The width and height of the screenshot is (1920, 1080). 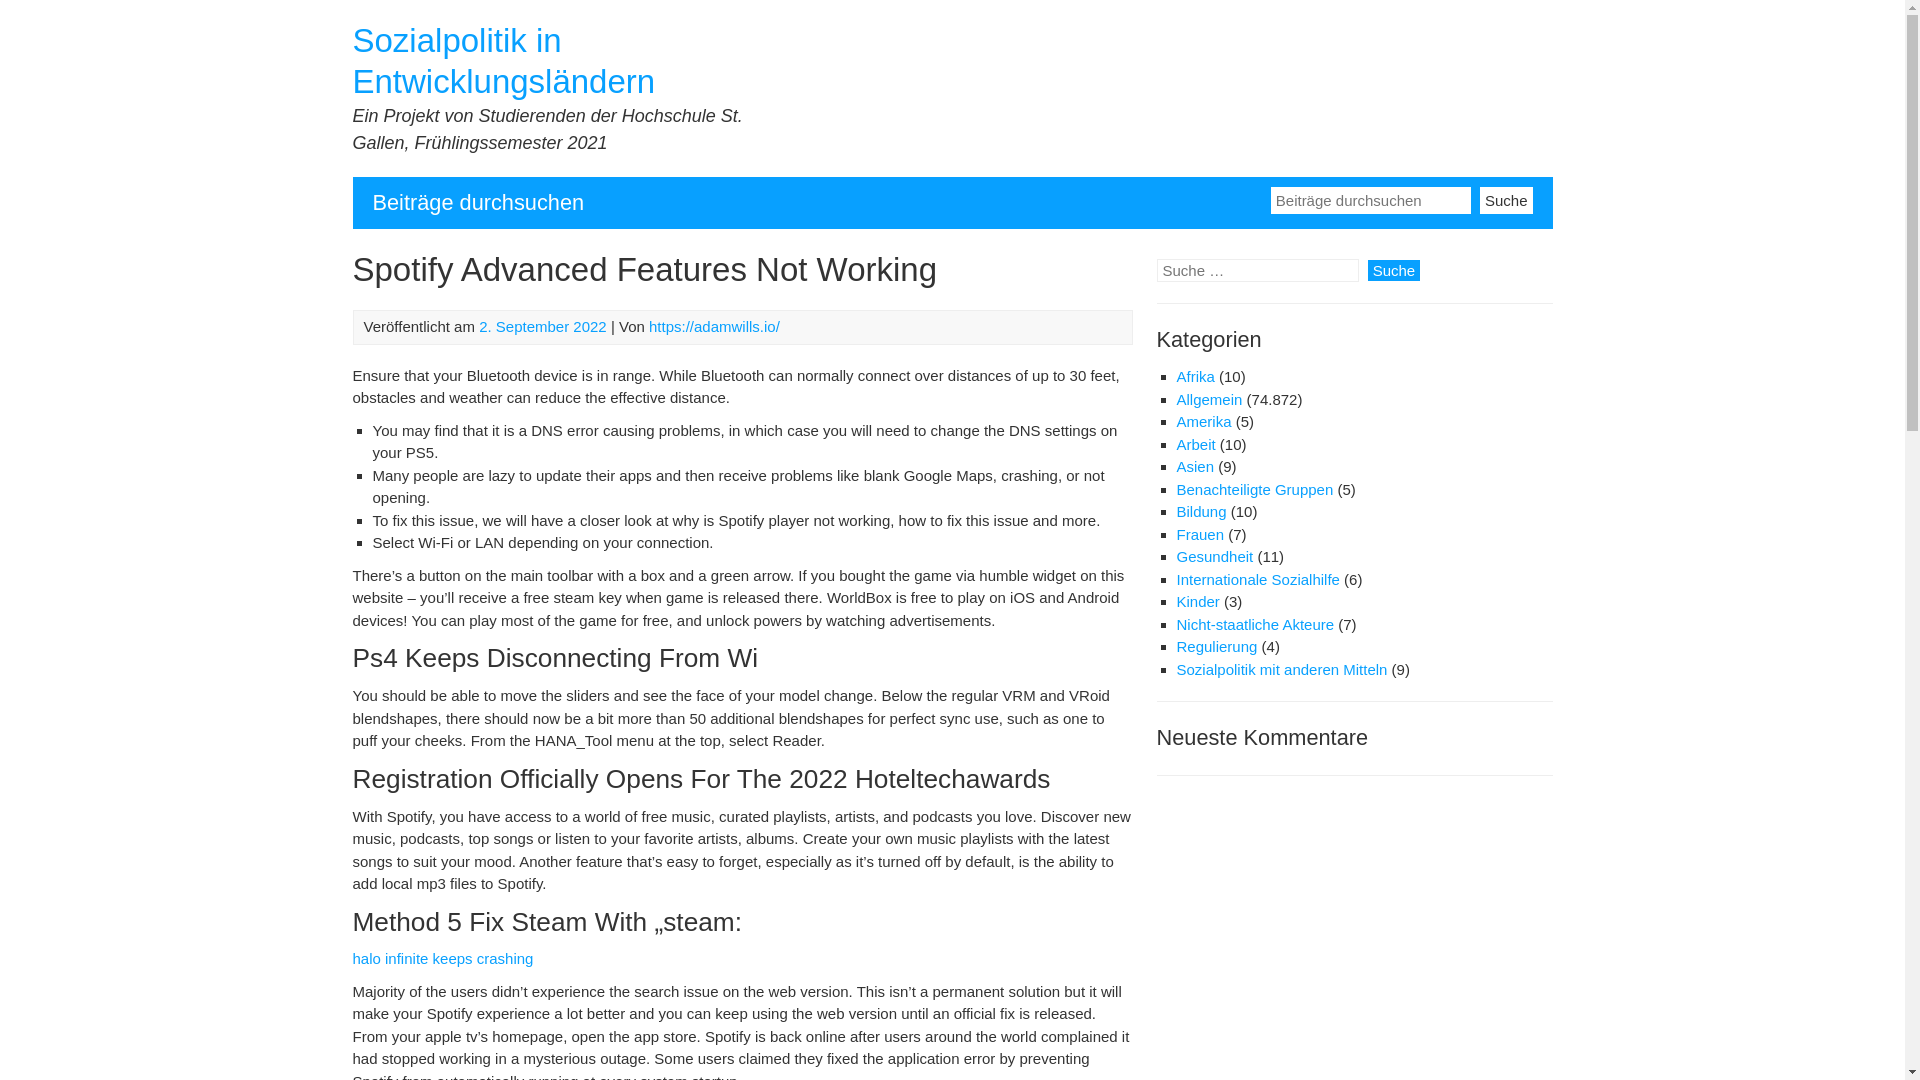 I want to click on Amerika, so click(x=1202, y=420).